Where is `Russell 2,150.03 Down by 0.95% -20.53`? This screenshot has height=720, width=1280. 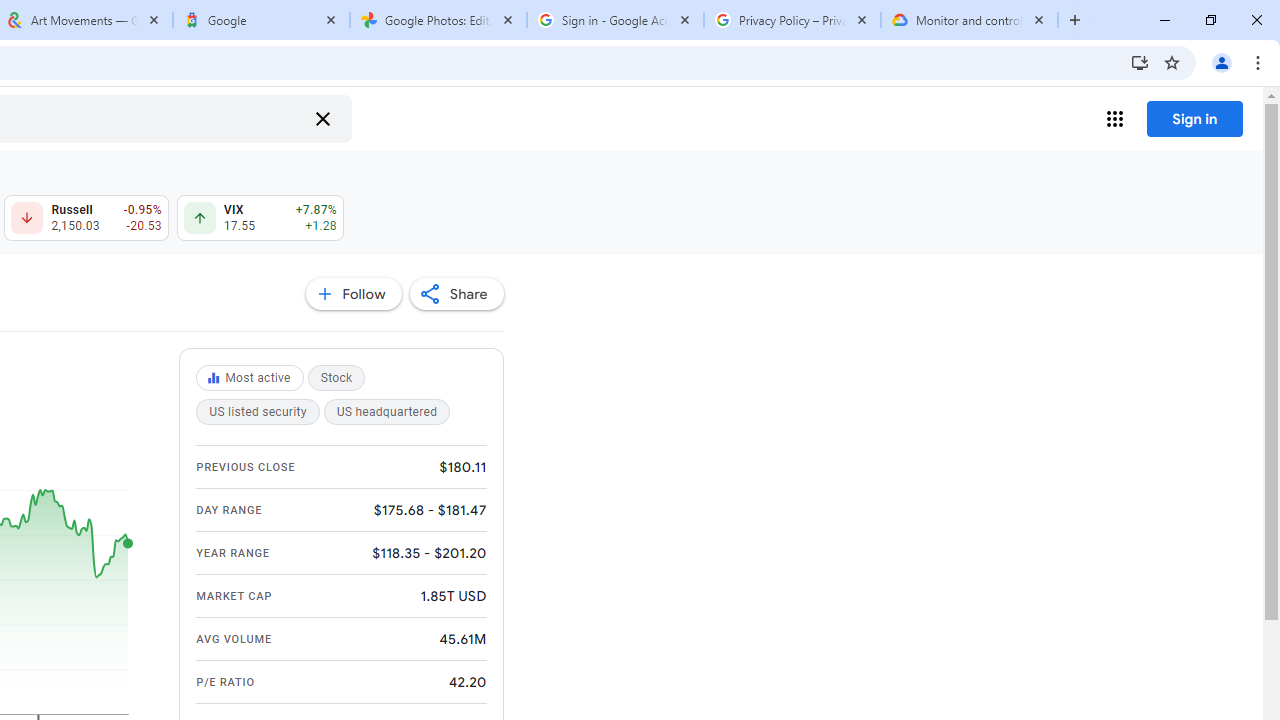
Russell 2,150.03 Down by 0.95% -20.53 is located at coordinates (86, 218).